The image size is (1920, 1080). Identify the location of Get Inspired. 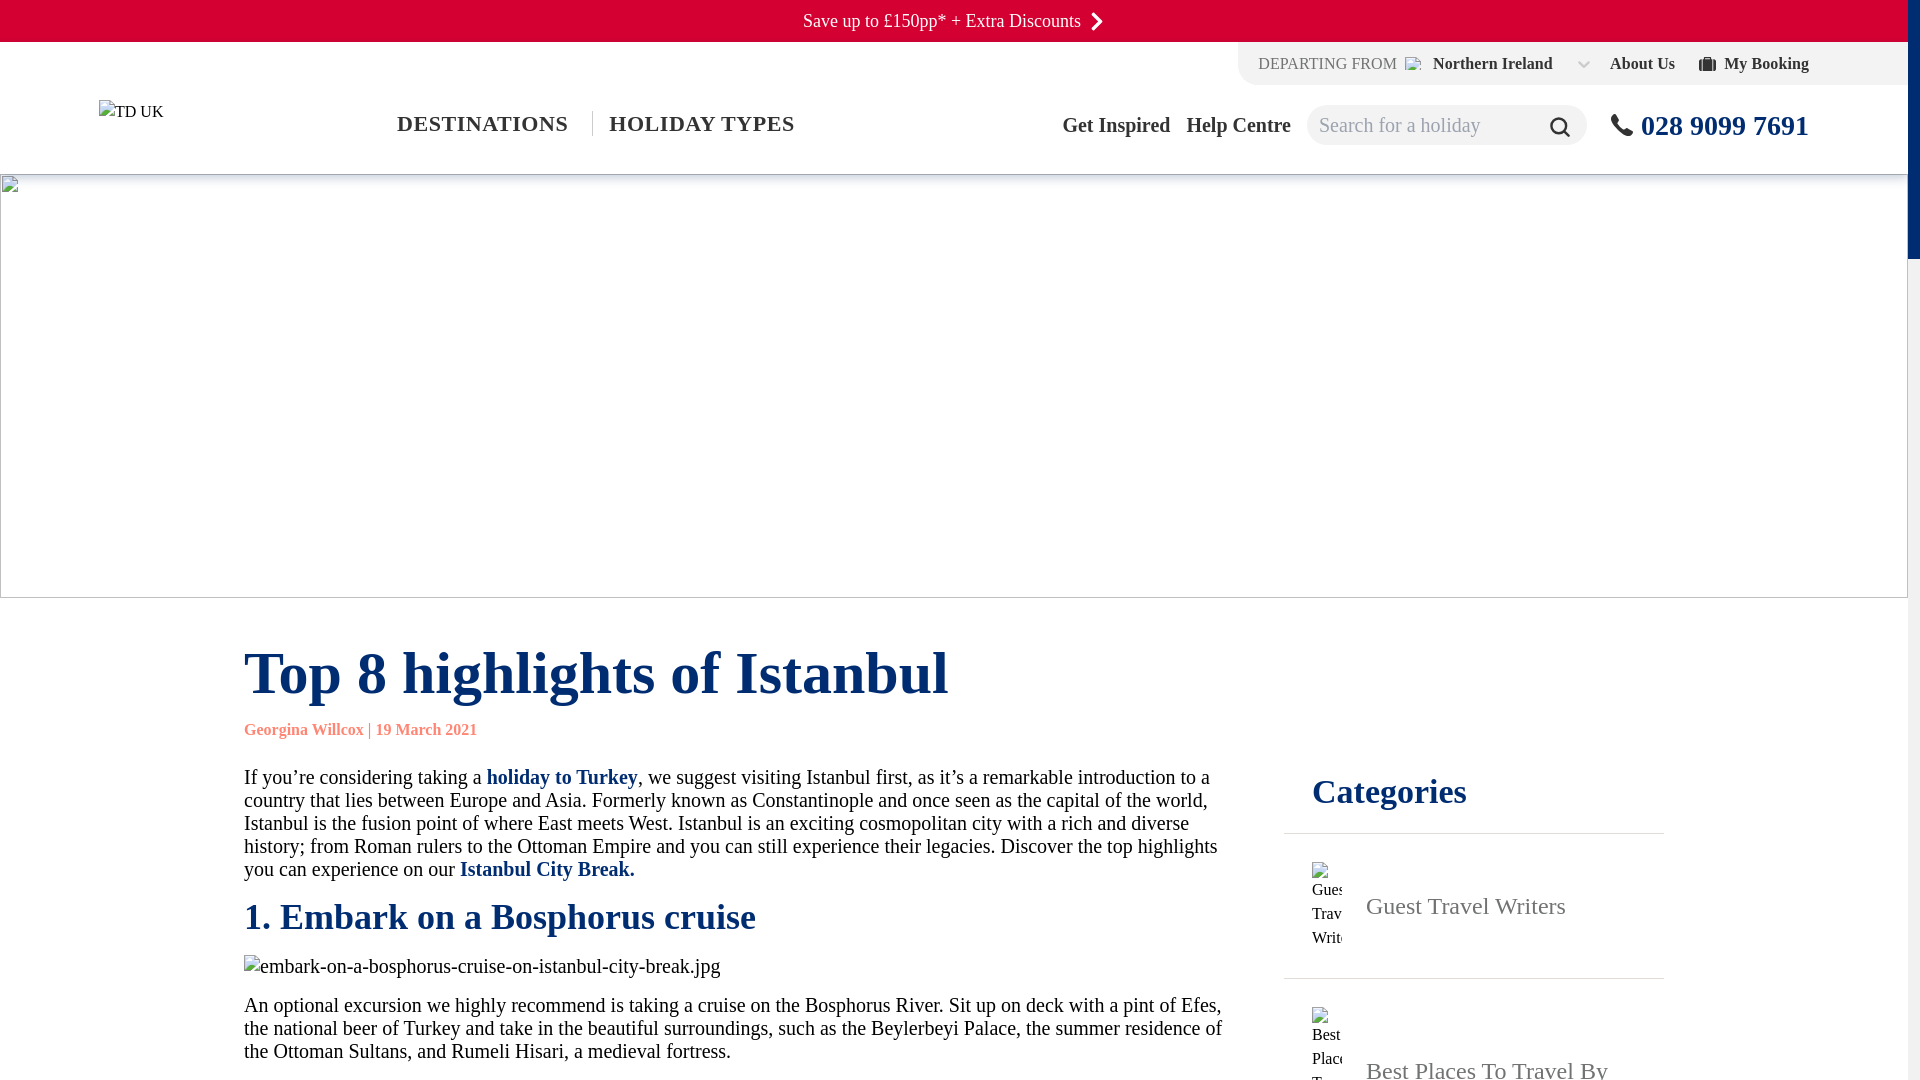
(1115, 125).